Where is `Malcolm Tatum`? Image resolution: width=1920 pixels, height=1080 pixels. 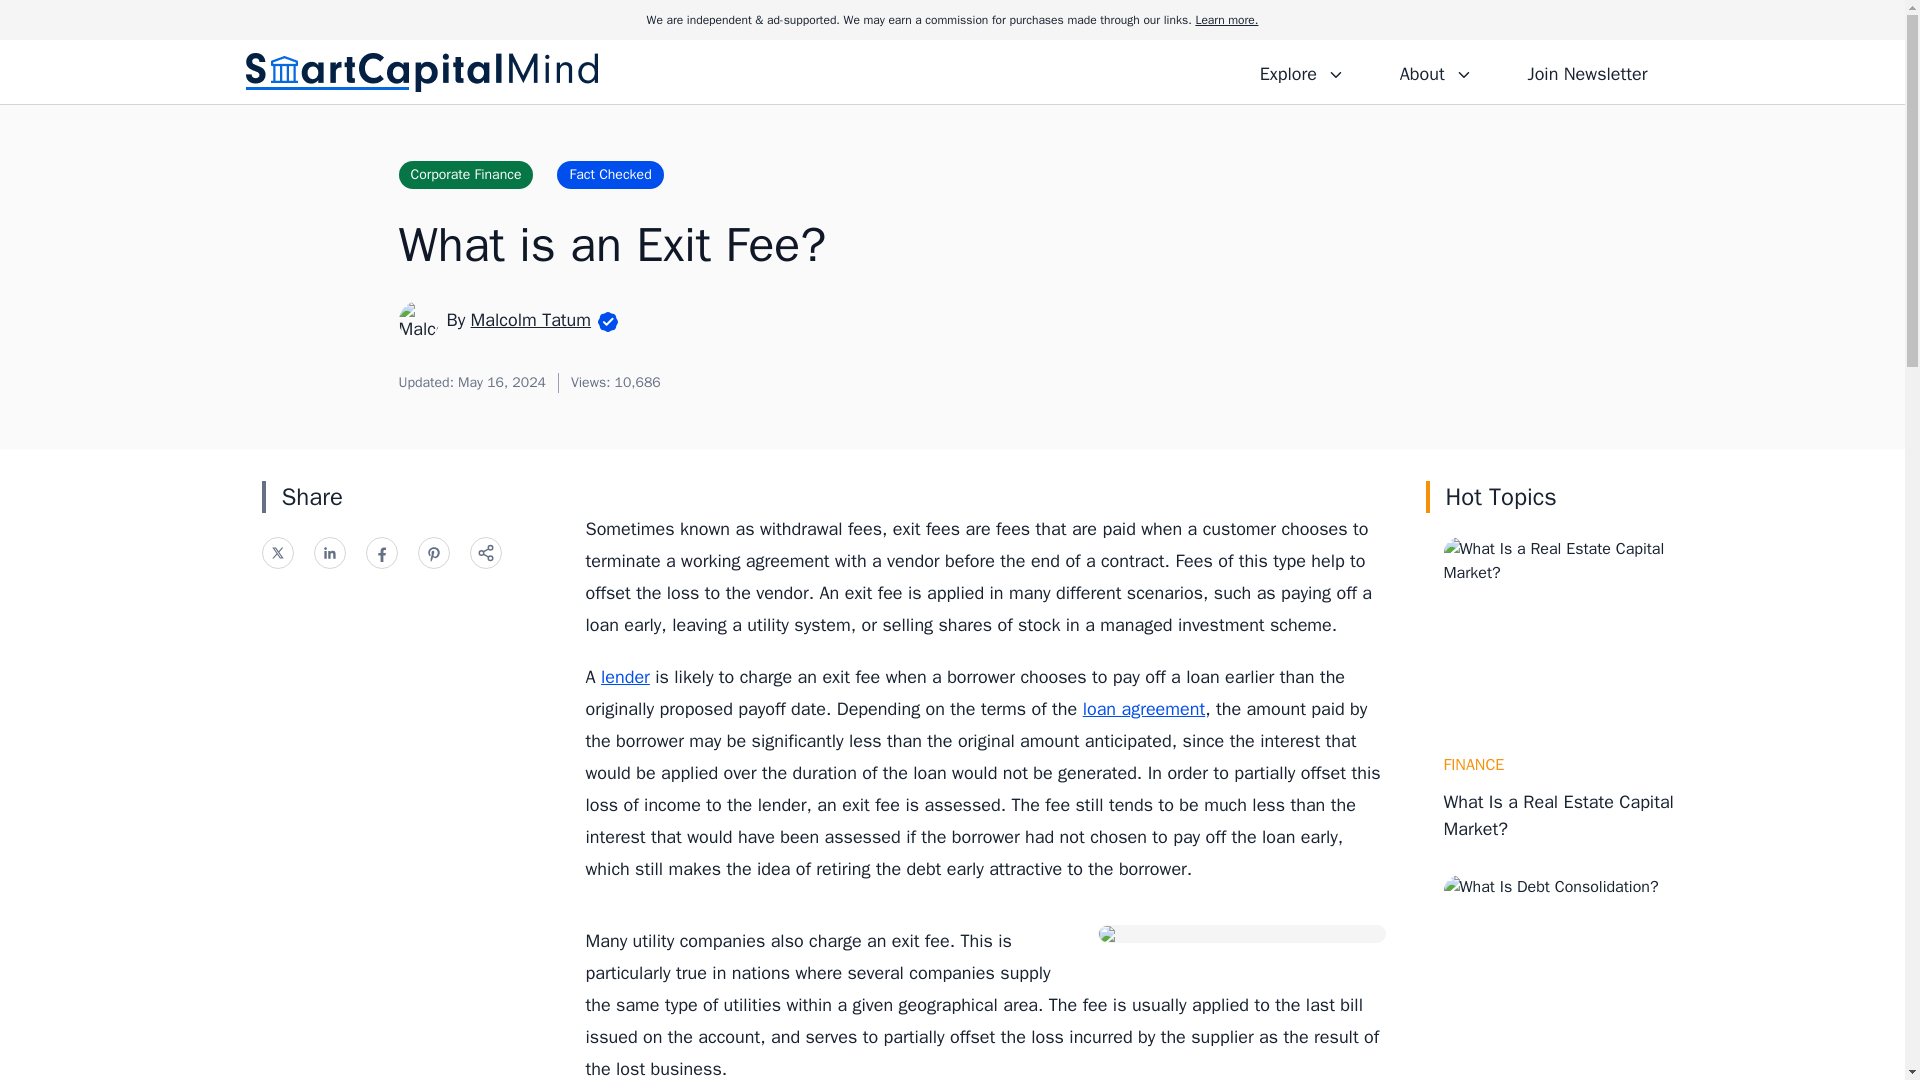
Malcolm Tatum is located at coordinates (530, 319).